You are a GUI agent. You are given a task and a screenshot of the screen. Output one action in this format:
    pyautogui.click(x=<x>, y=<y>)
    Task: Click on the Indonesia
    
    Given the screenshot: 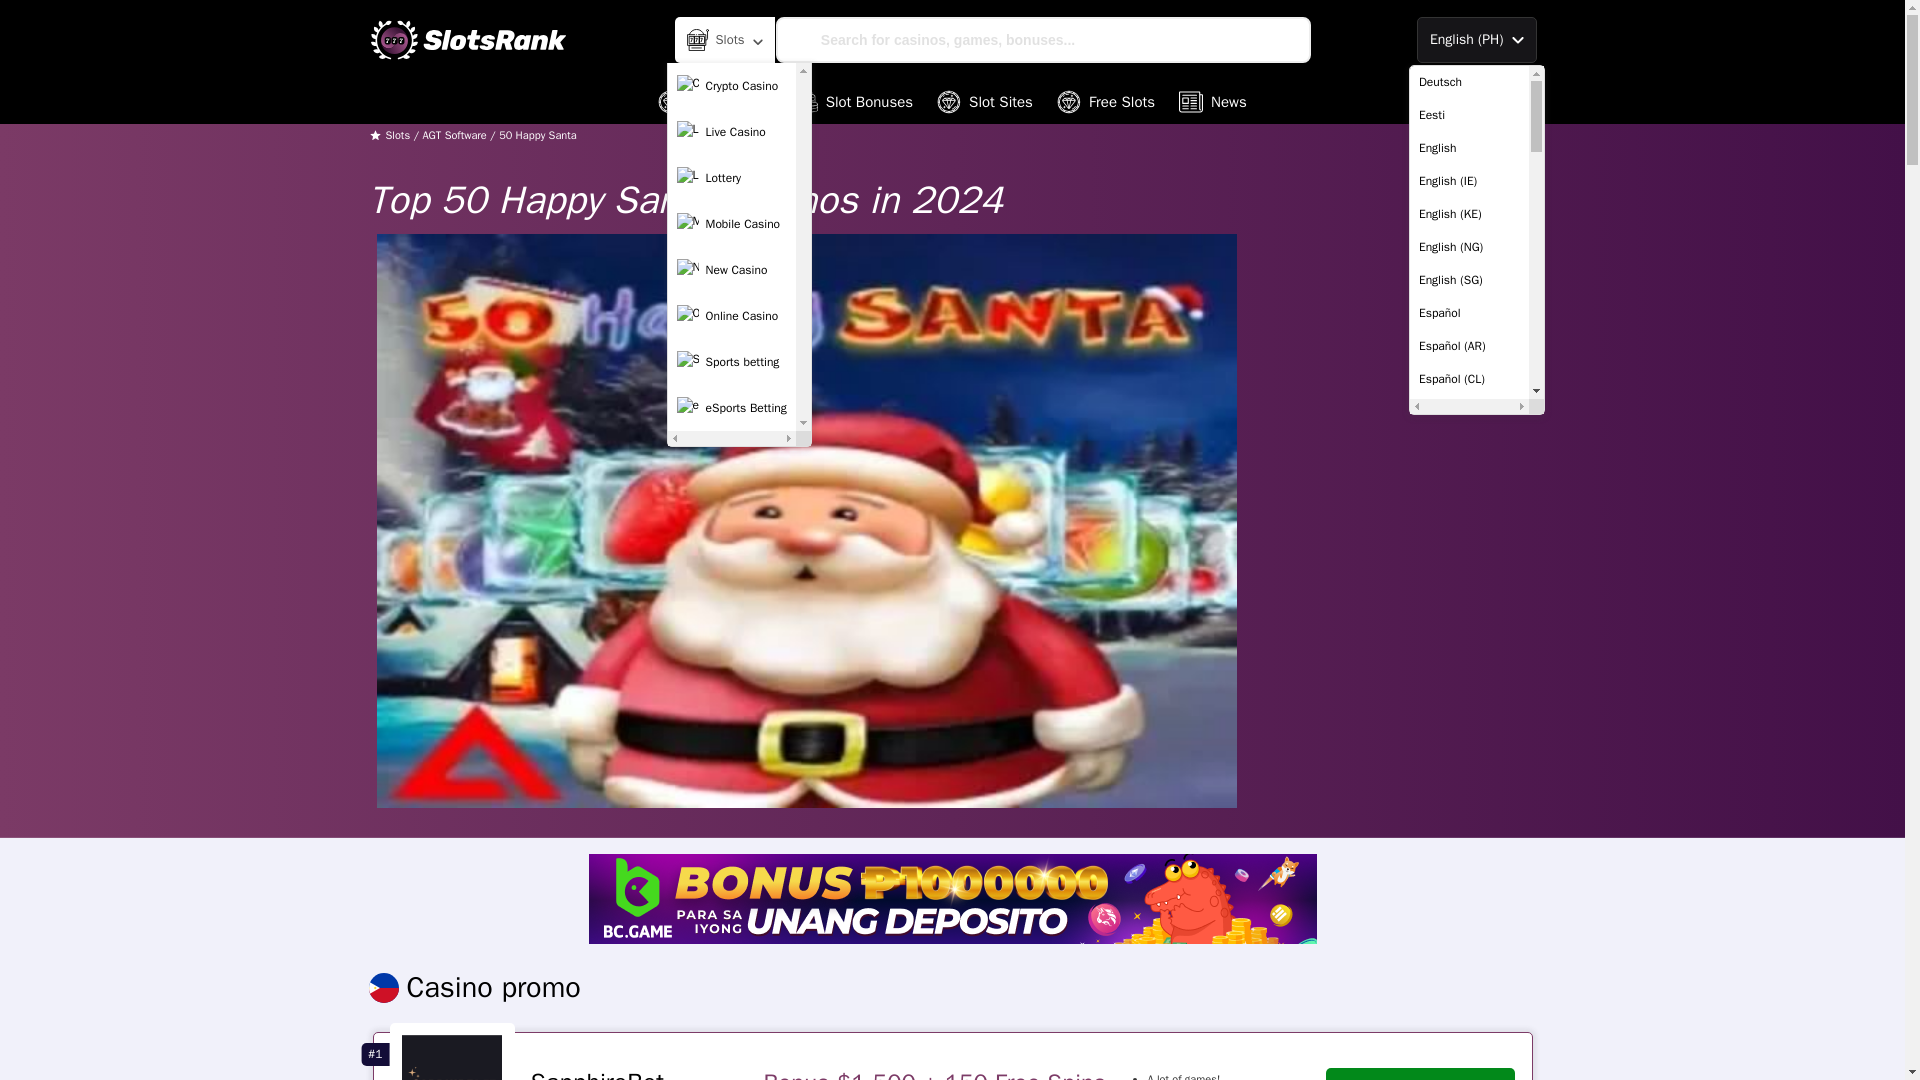 What is the action you would take?
    pyautogui.click(x=1468, y=544)
    